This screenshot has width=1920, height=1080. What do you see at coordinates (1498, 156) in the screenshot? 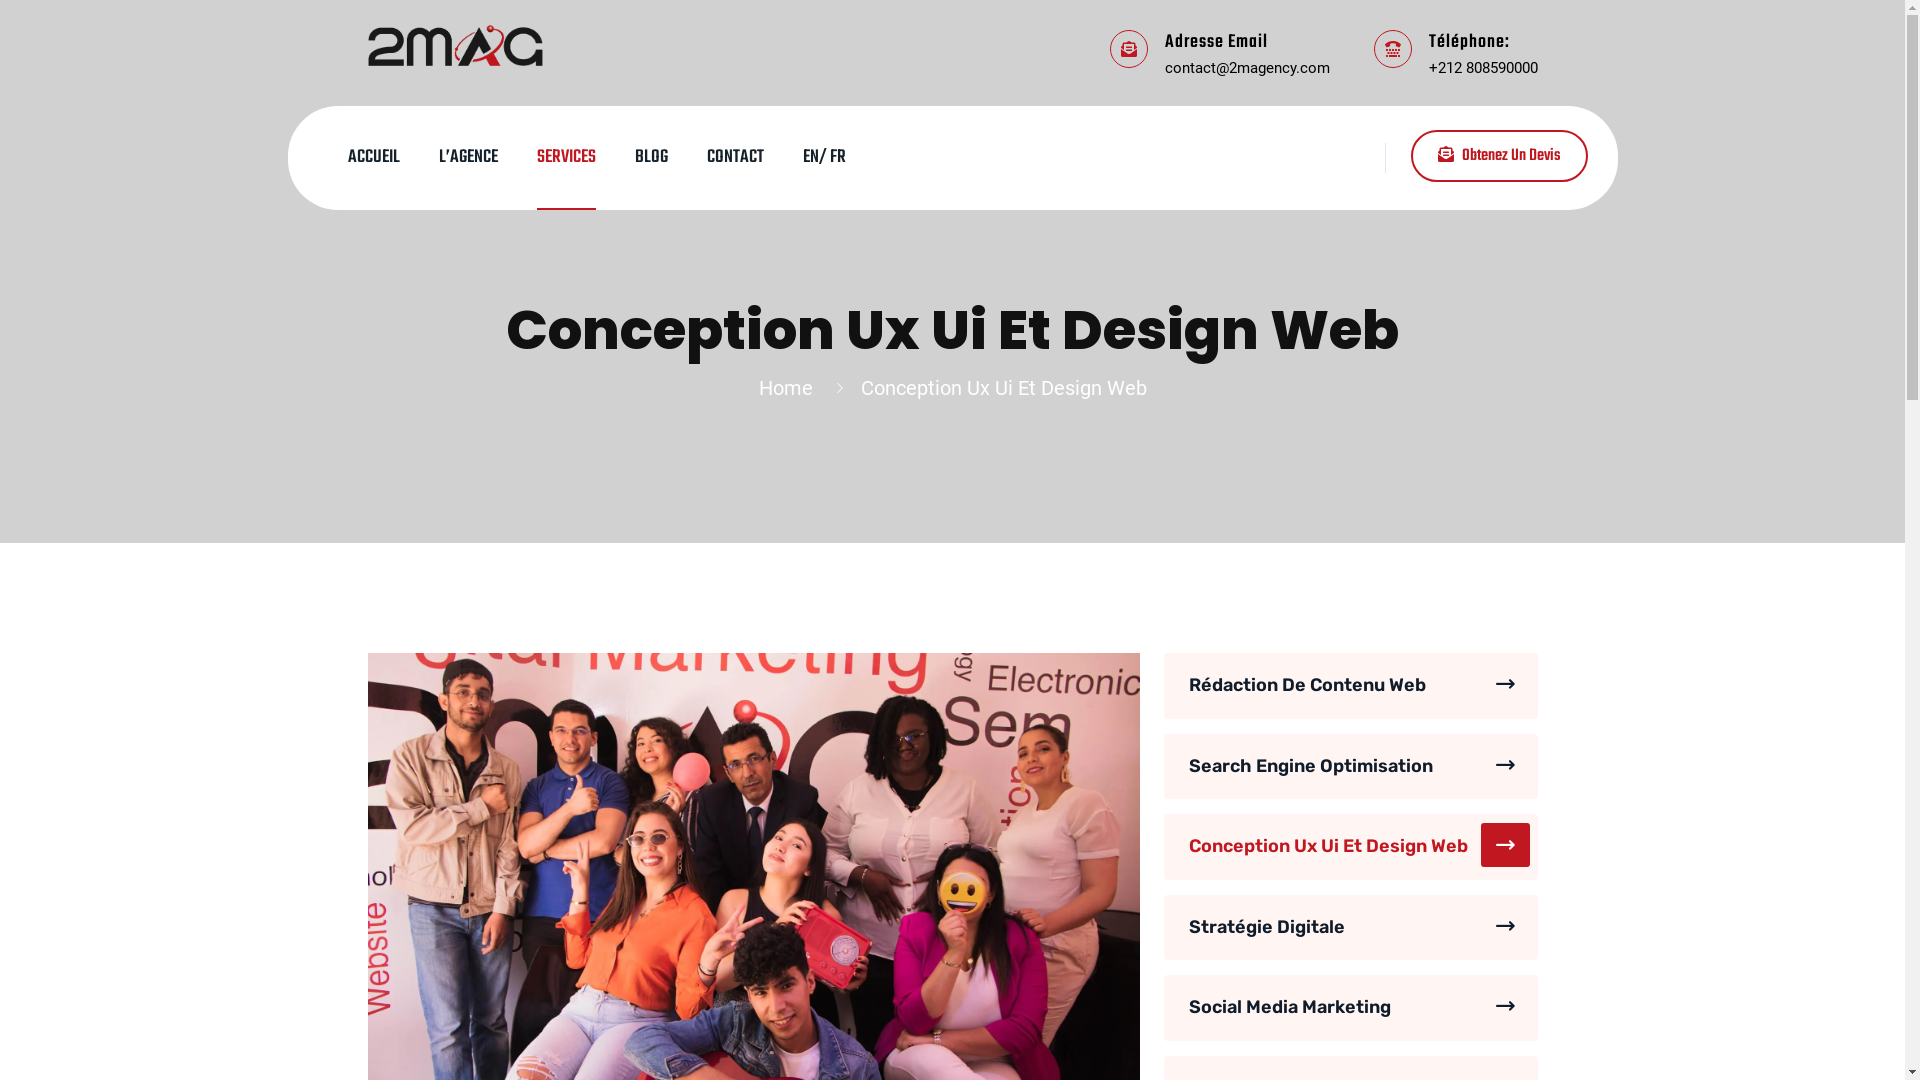
I see `Obtenez Un Devis` at bounding box center [1498, 156].